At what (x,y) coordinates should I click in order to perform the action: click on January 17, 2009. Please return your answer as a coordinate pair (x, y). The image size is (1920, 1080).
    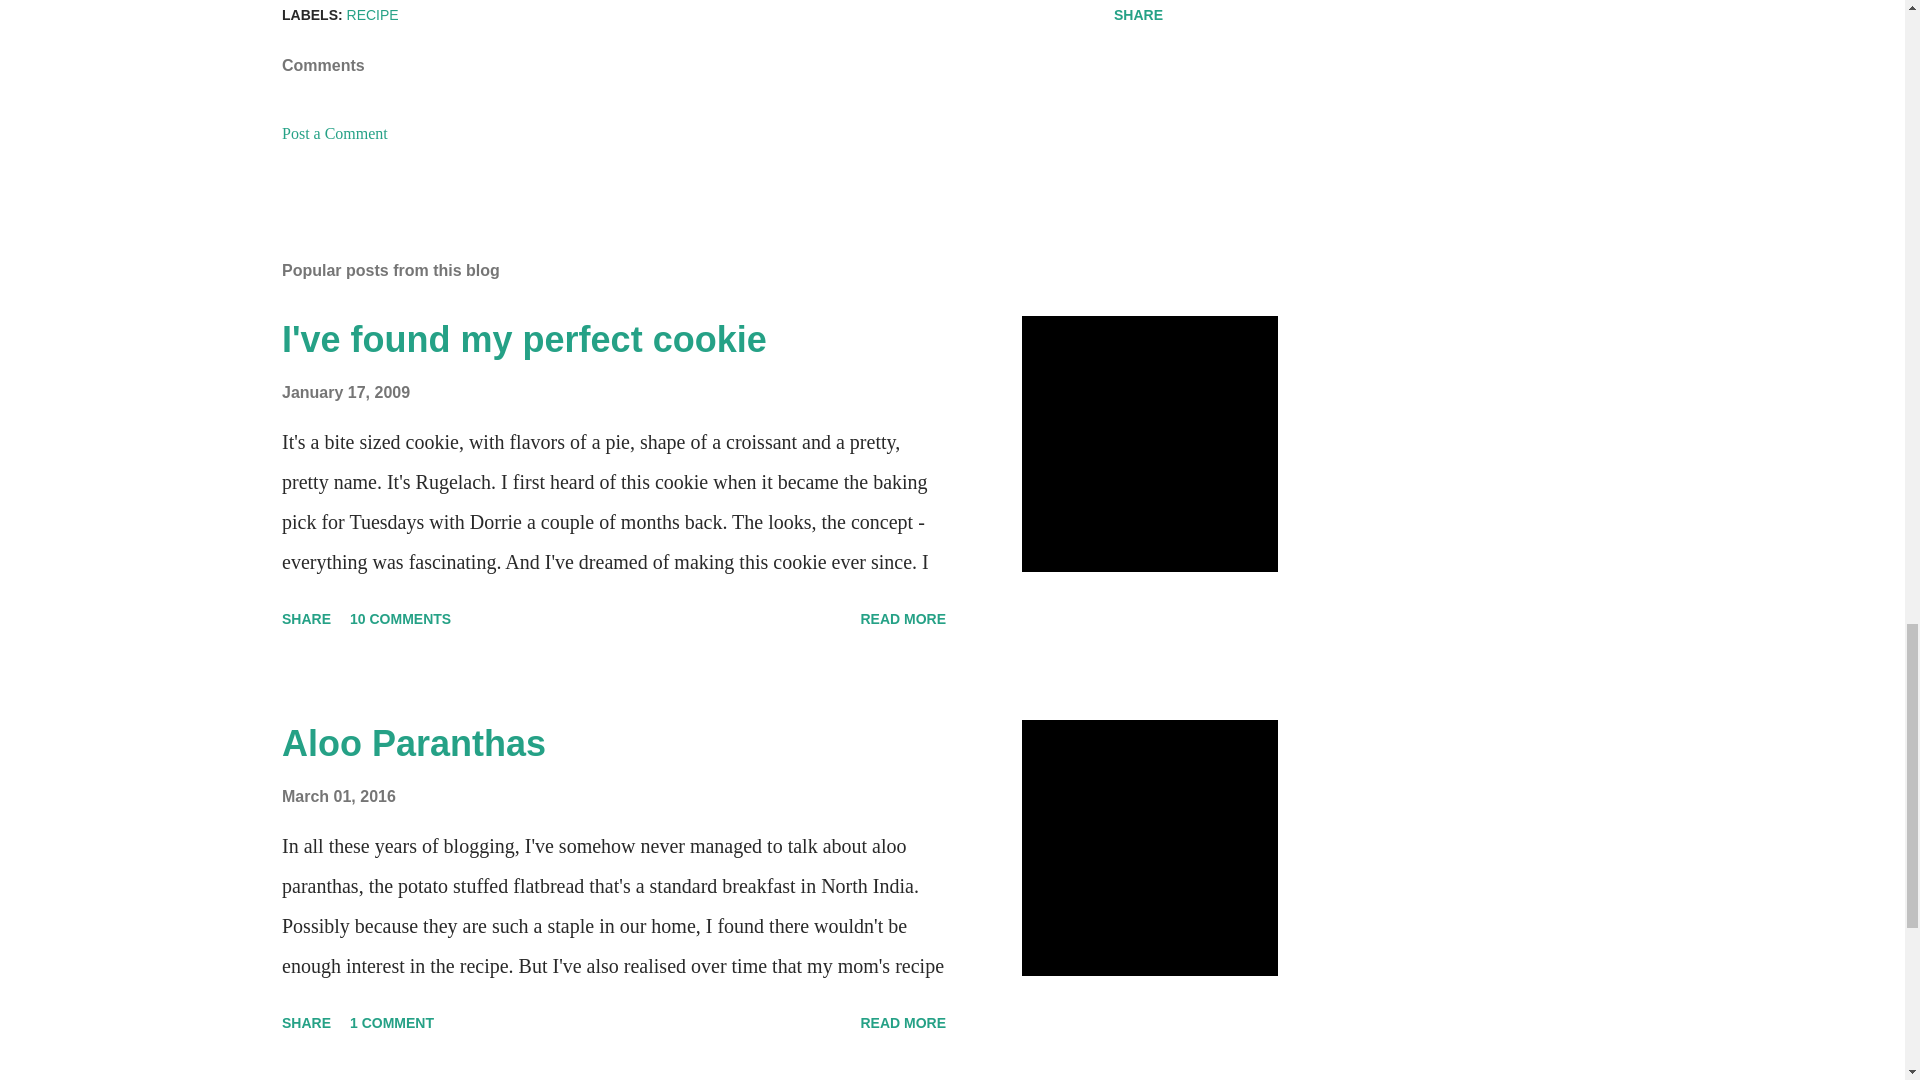
    Looking at the image, I should click on (346, 392).